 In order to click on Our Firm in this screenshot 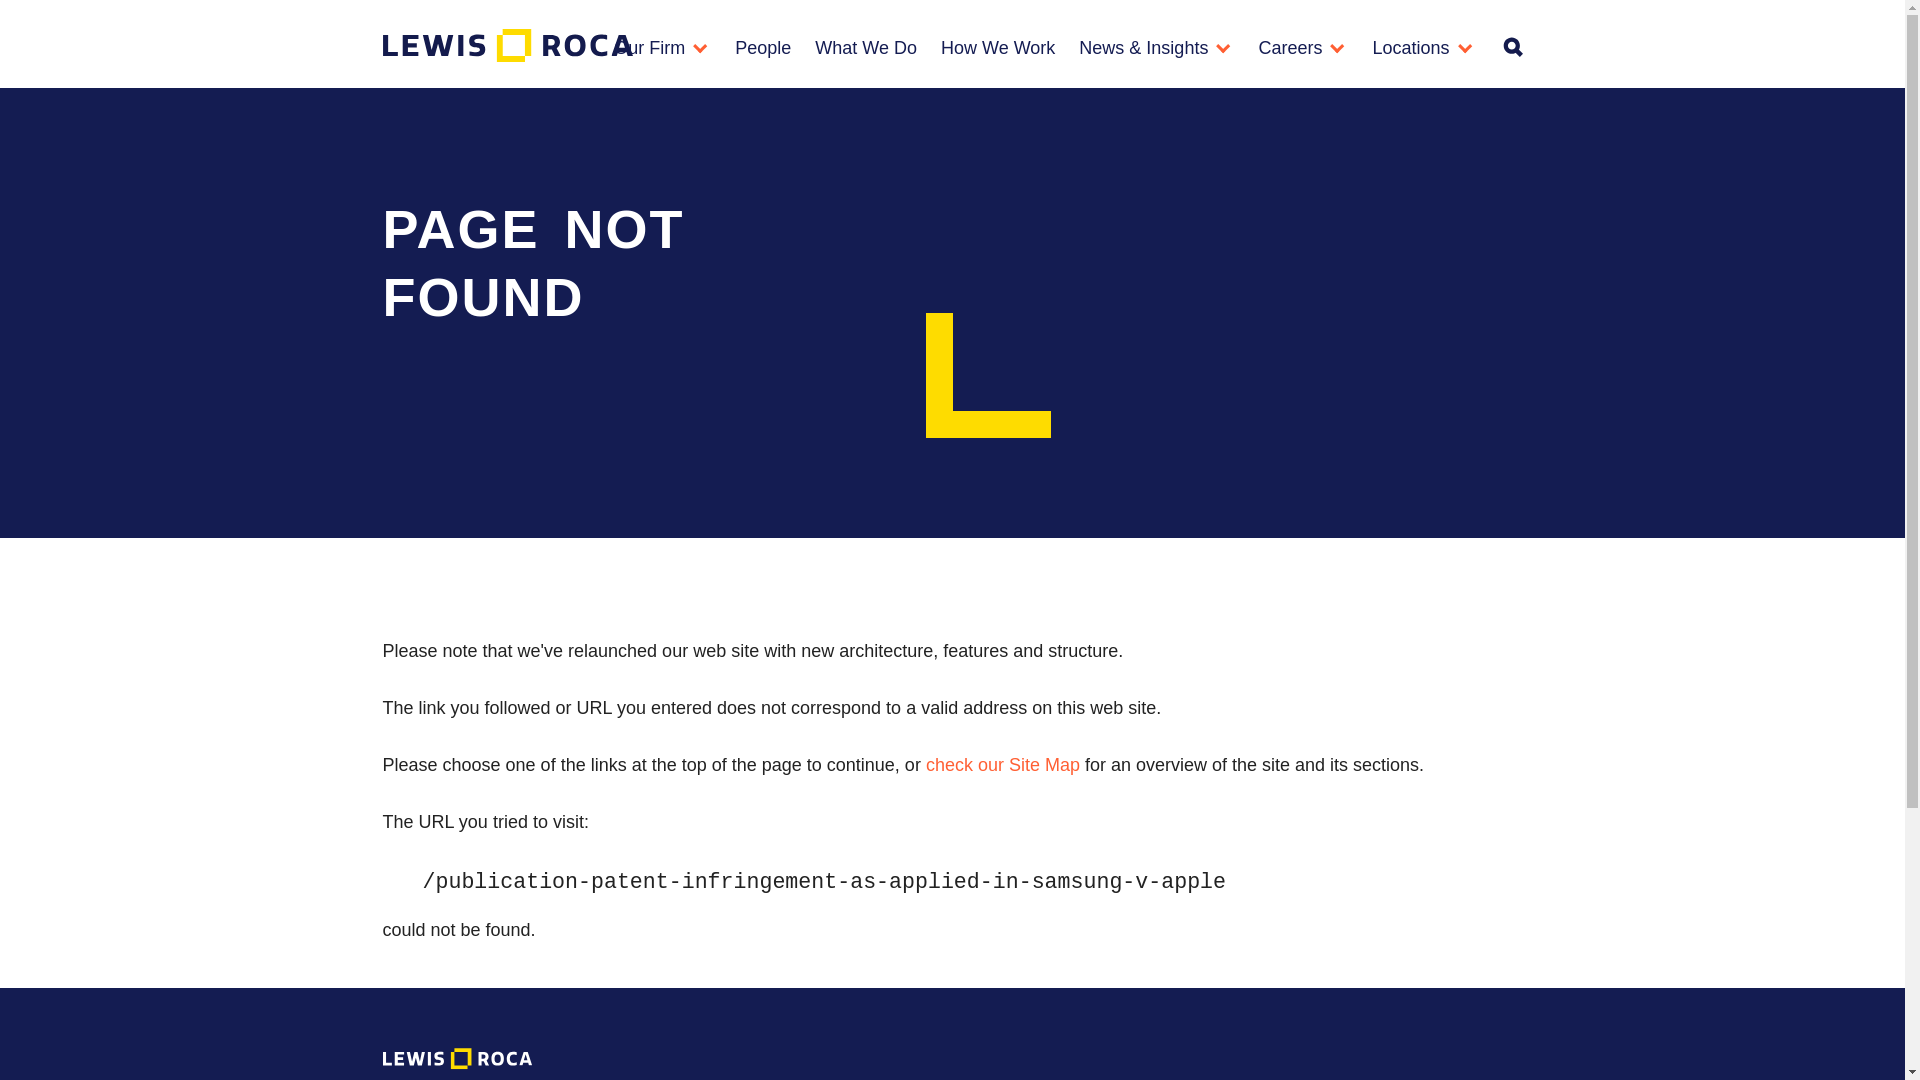, I will do `click(662, 58)`.